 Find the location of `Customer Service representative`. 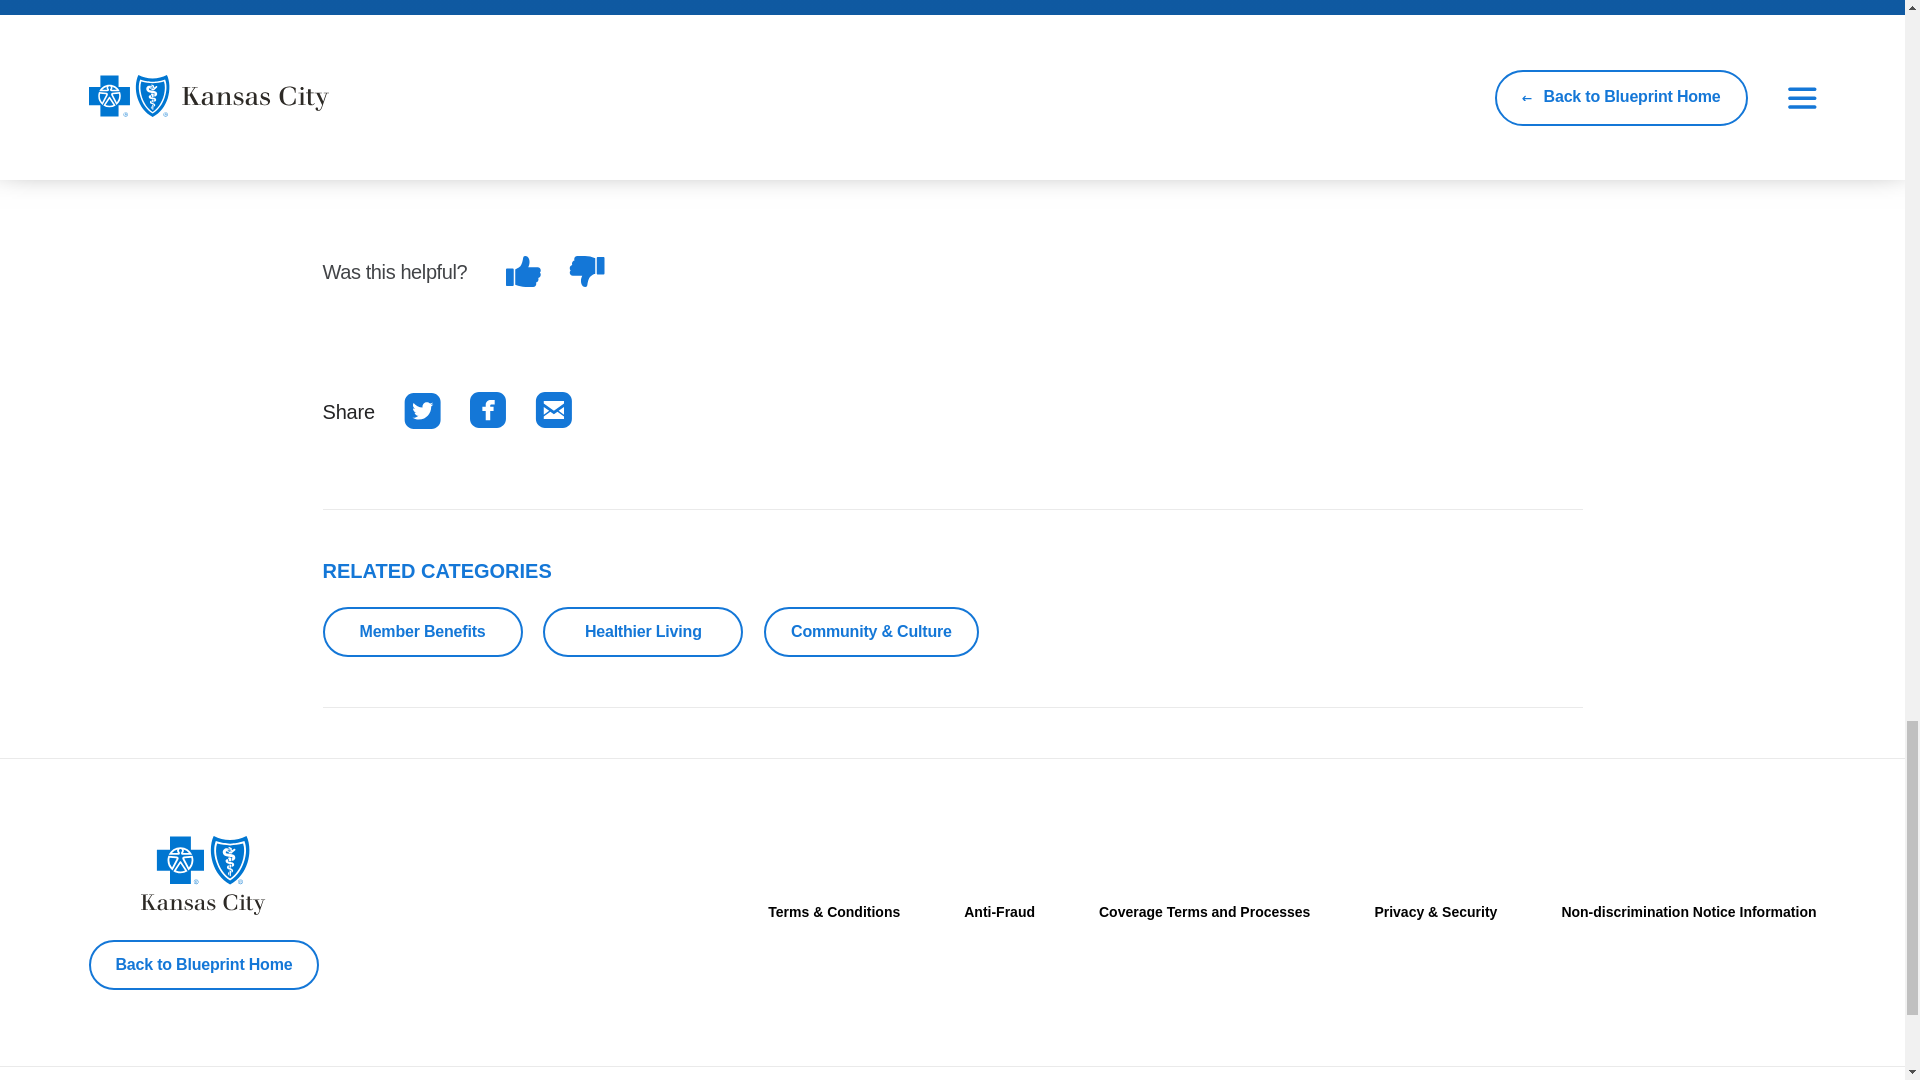

Customer Service representative is located at coordinates (1068, 138).